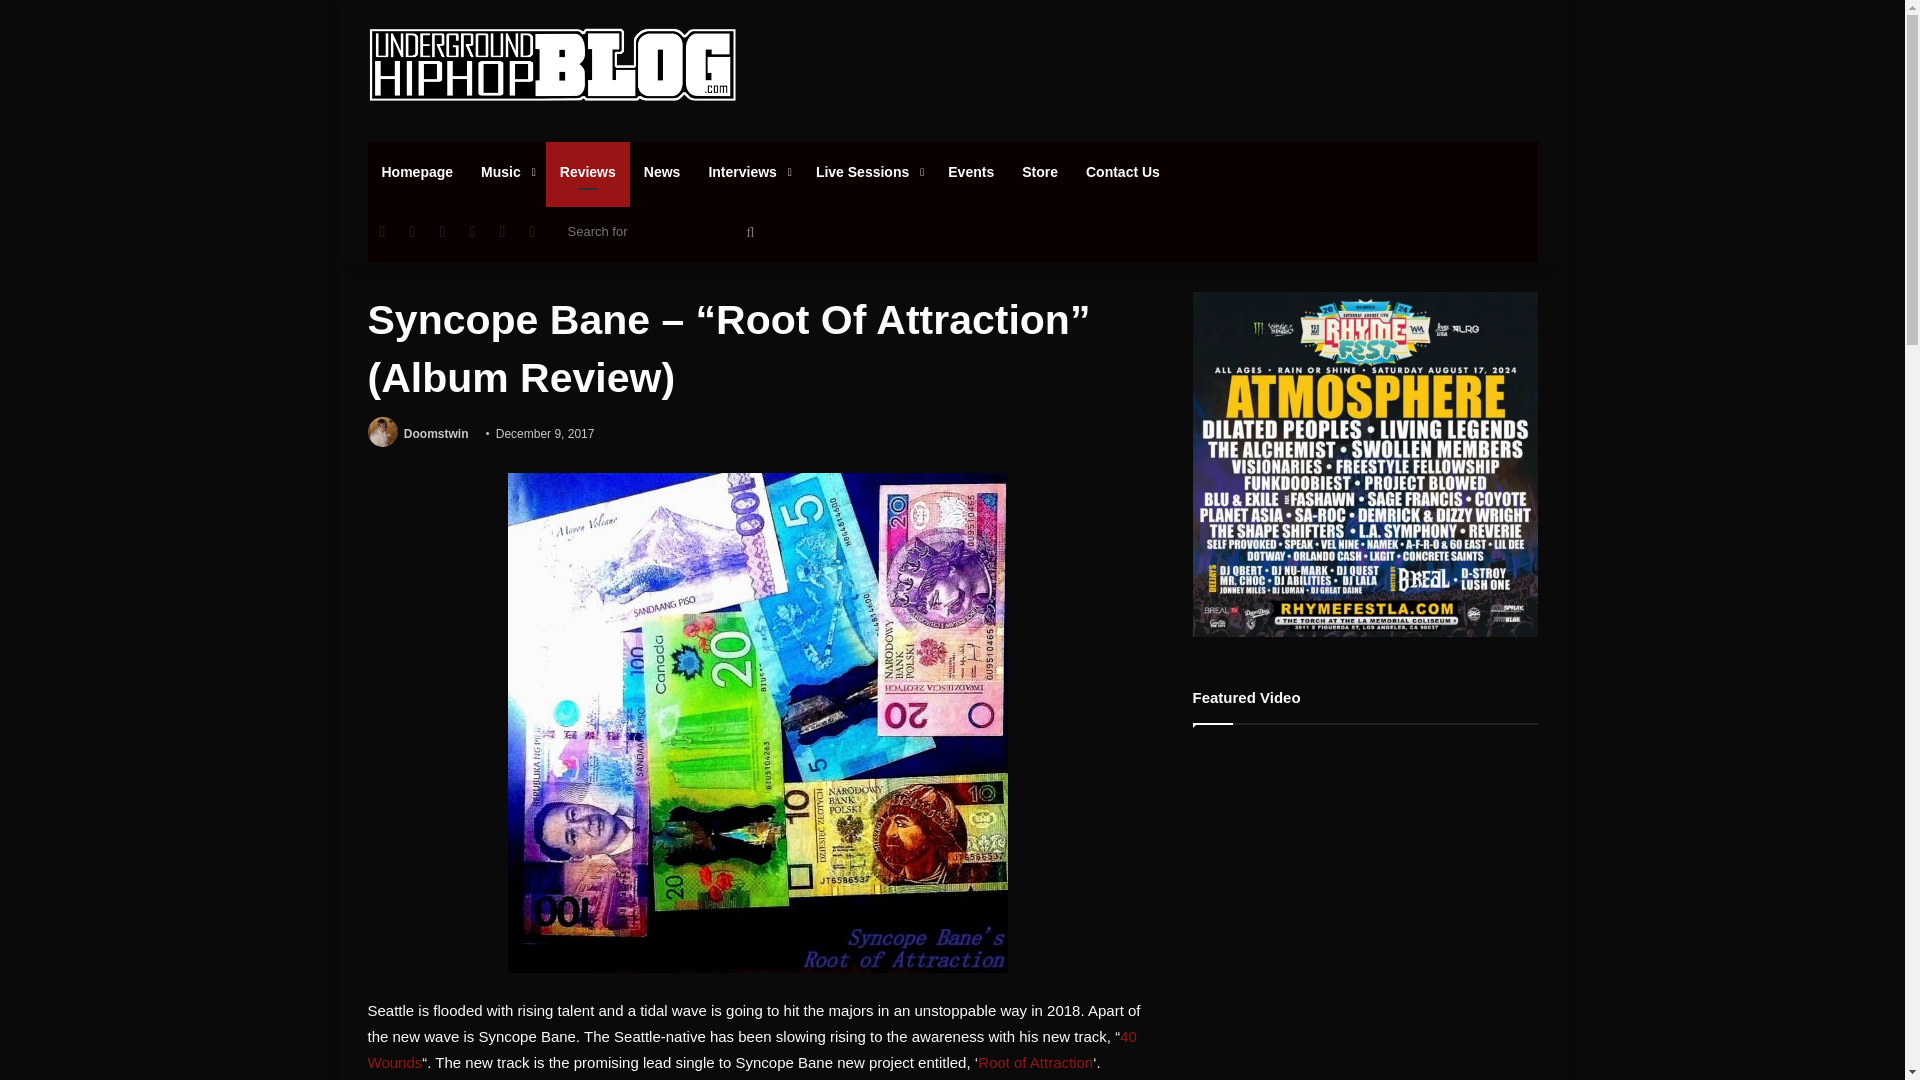 The image size is (1920, 1080). Describe the element at coordinates (1034, 1062) in the screenshot. I see `Root of Attraction` at that location.